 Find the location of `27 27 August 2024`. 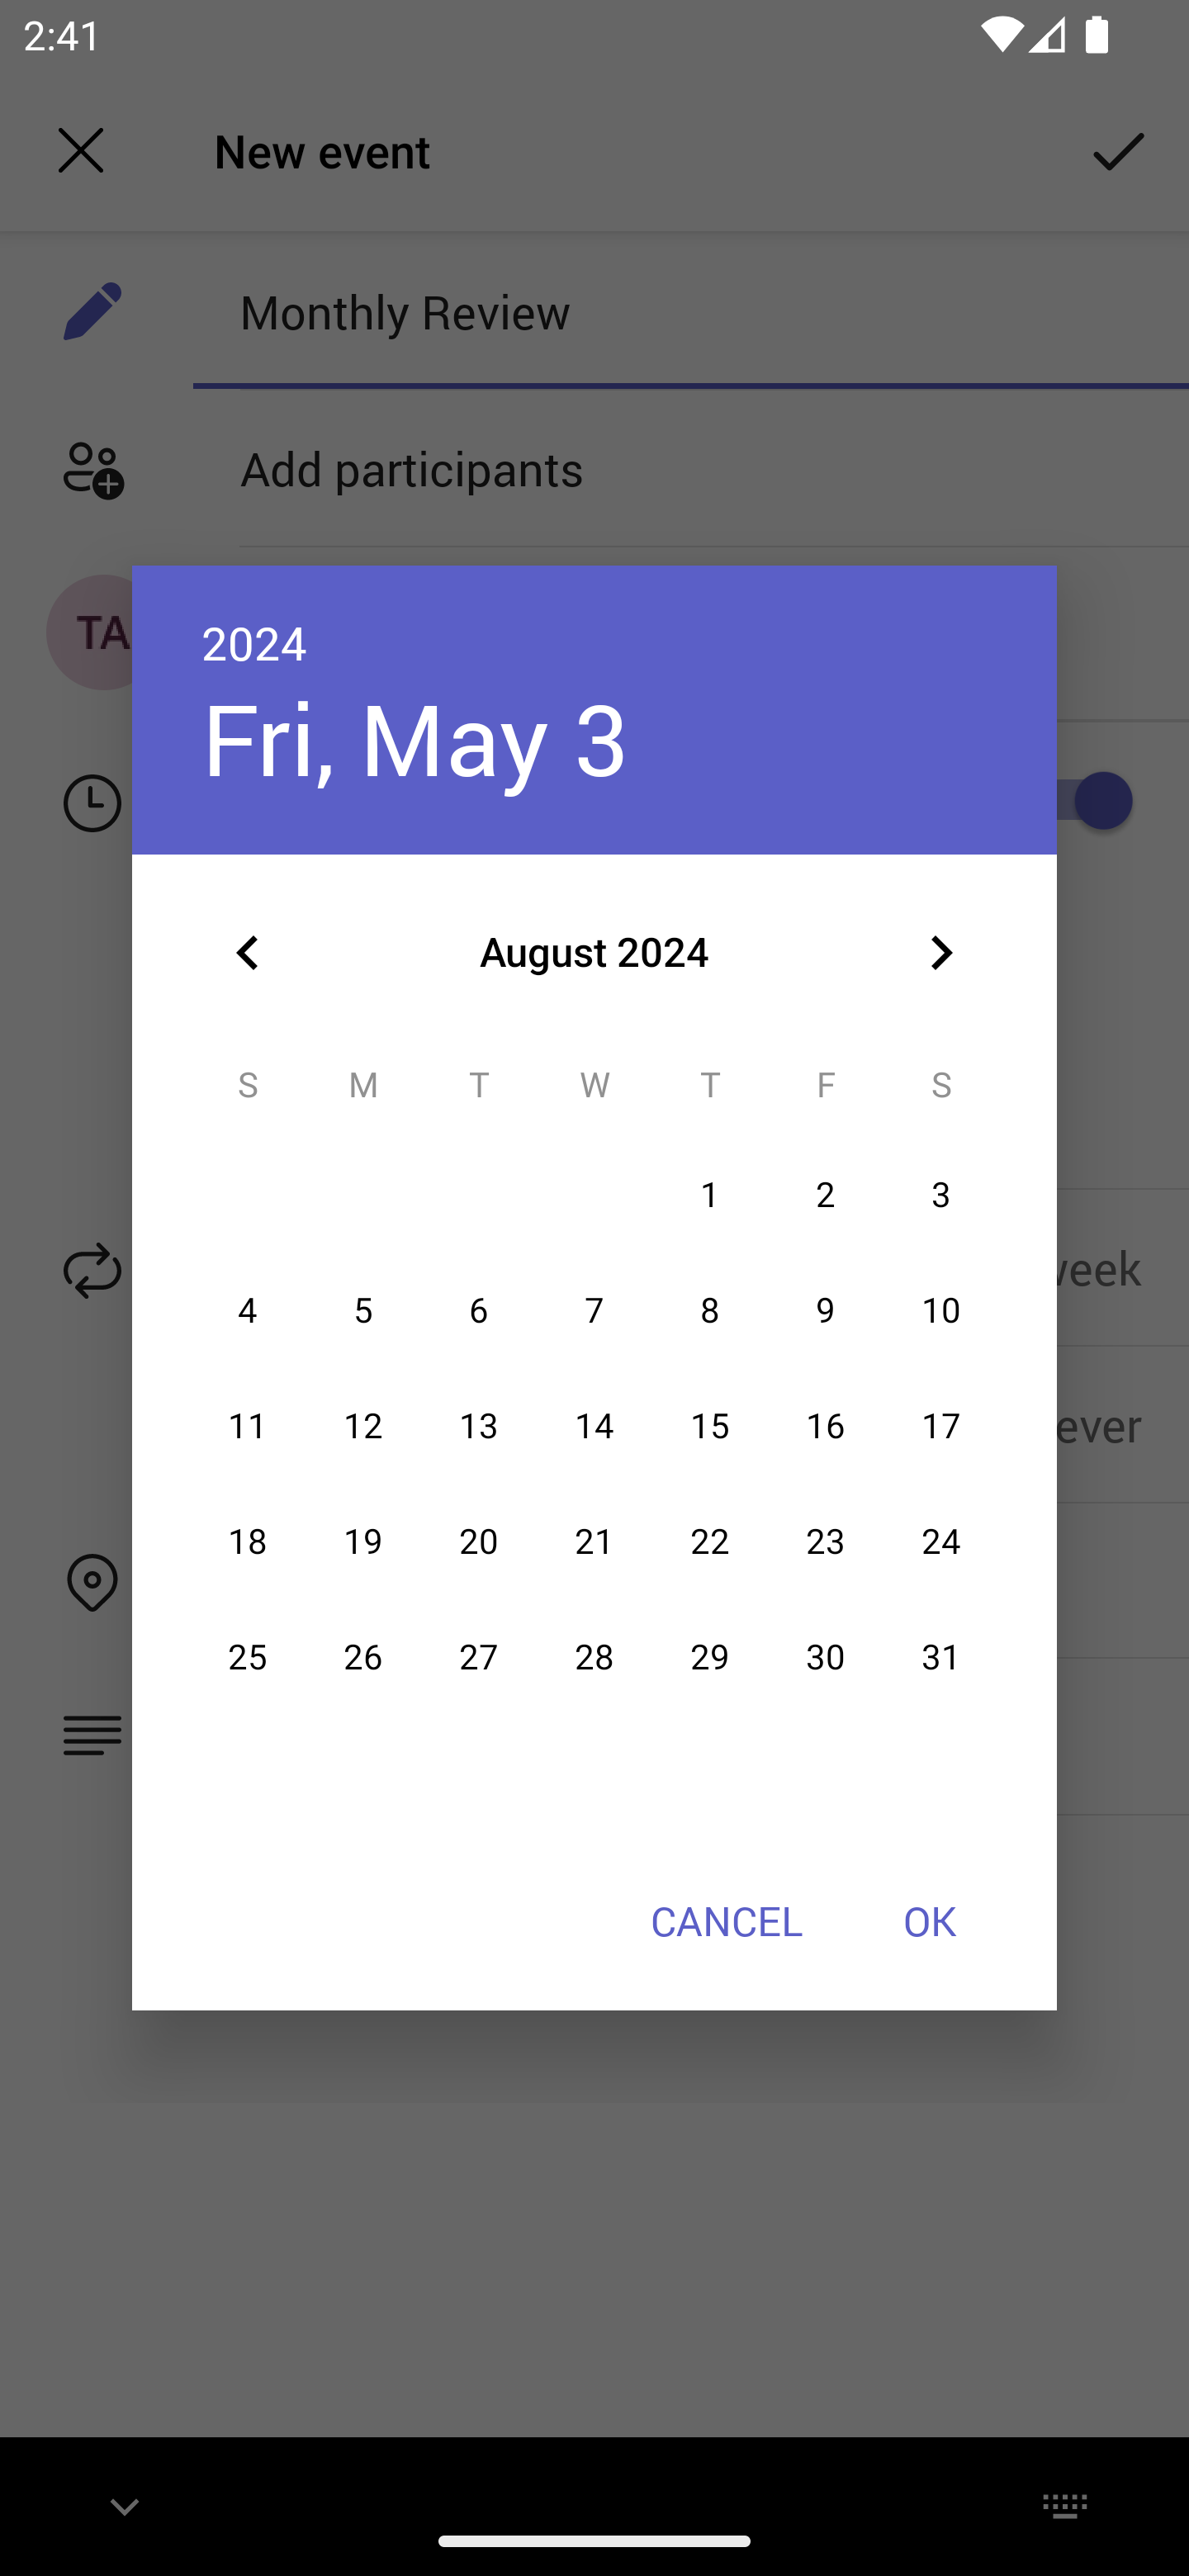

27 27 August 2024 is located at coordinates (478, 1657).